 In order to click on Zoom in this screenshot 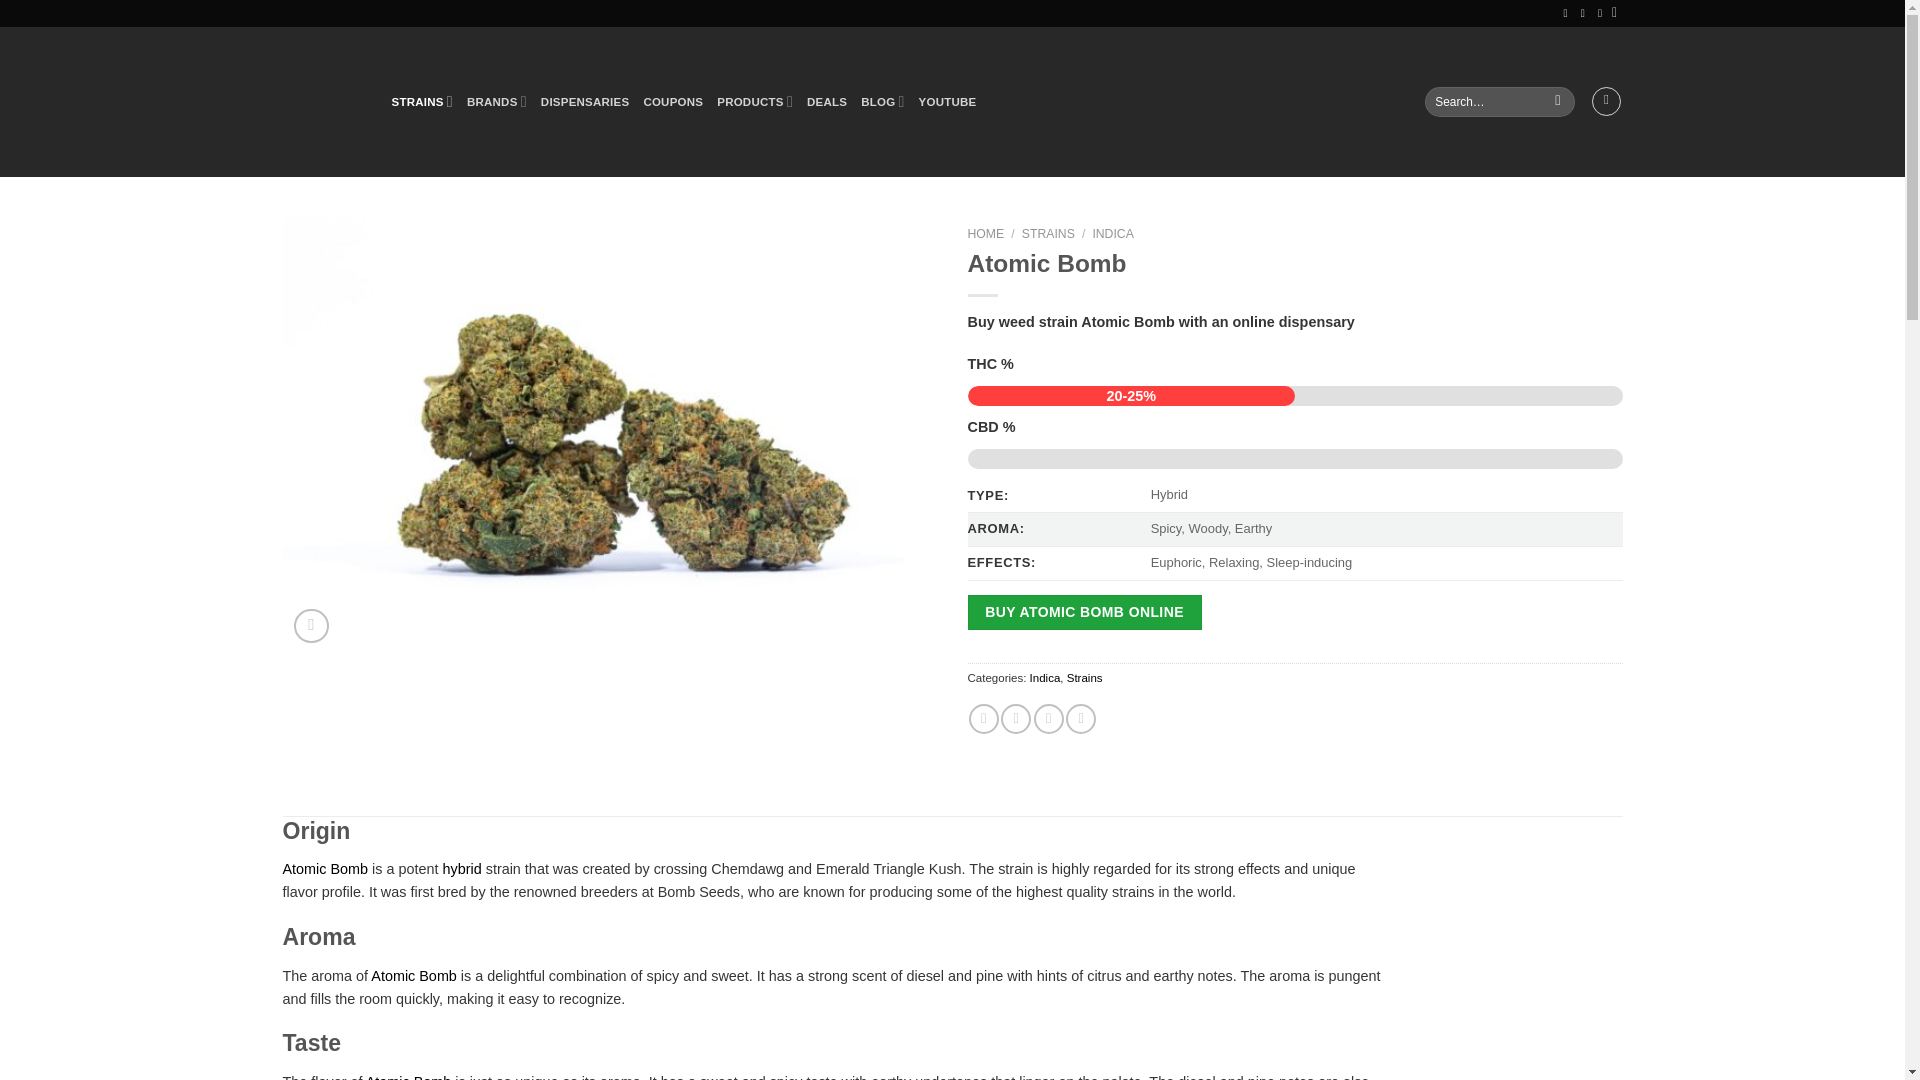, I will do `click(310, 626)`.